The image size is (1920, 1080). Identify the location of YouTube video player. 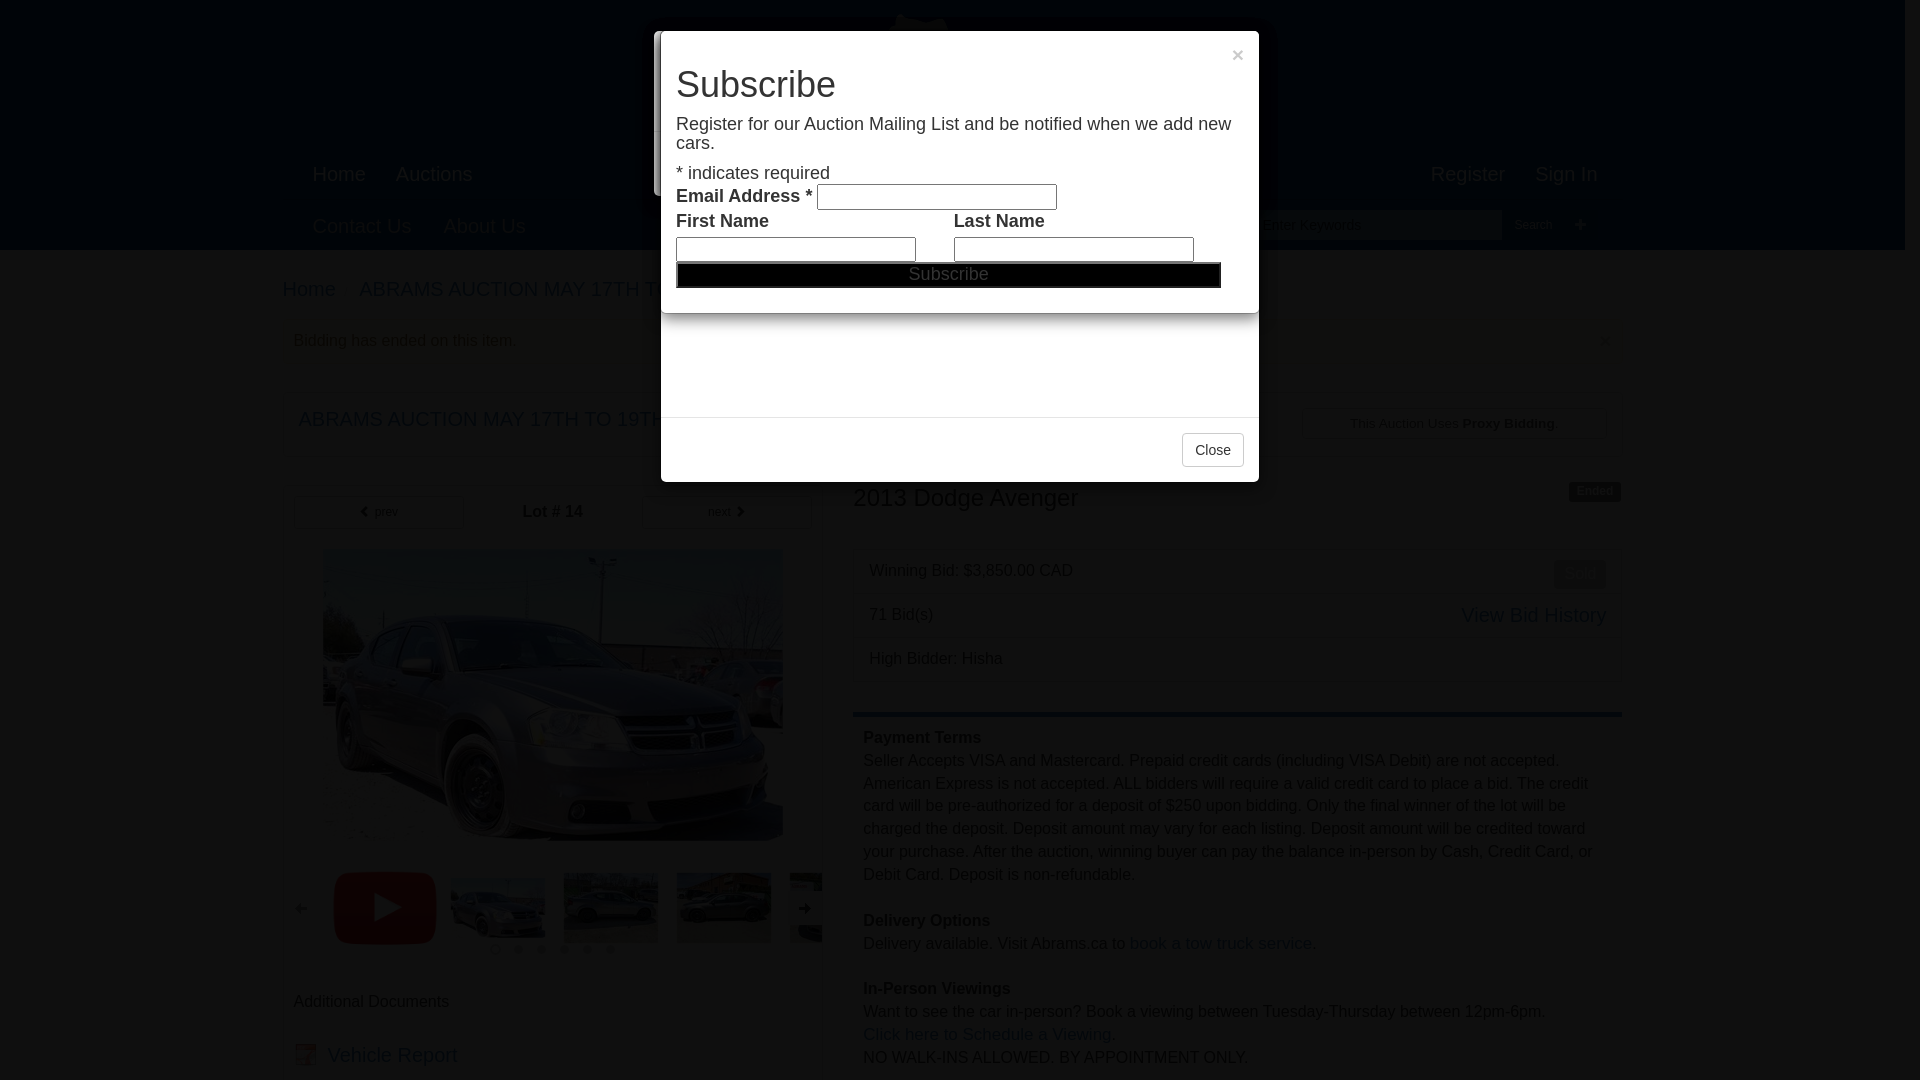
(960, 220).